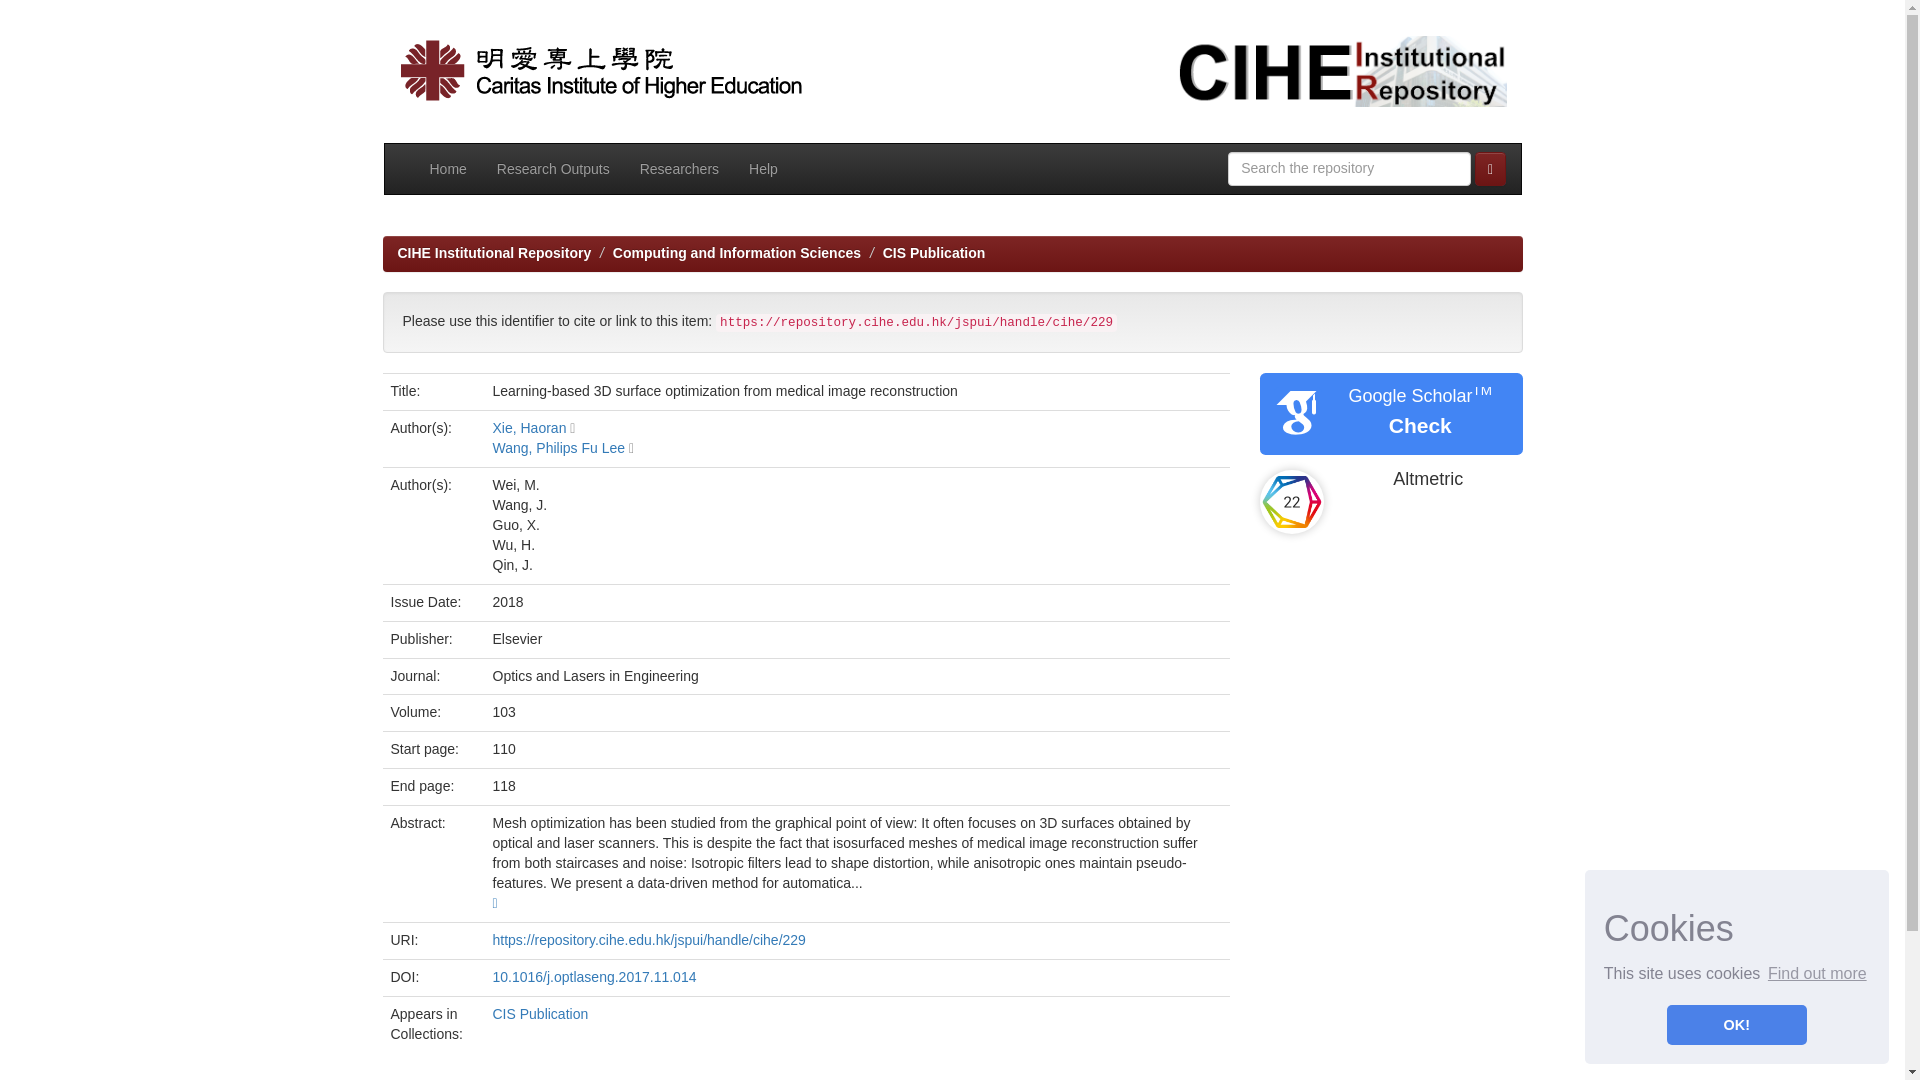 The width and height of the screenshot is (1920, 1080). What do you see at coordinates (558, 447) in the screenshot?
I see `Wang, Philips Fu Lee` at bounding box center [558, 447].